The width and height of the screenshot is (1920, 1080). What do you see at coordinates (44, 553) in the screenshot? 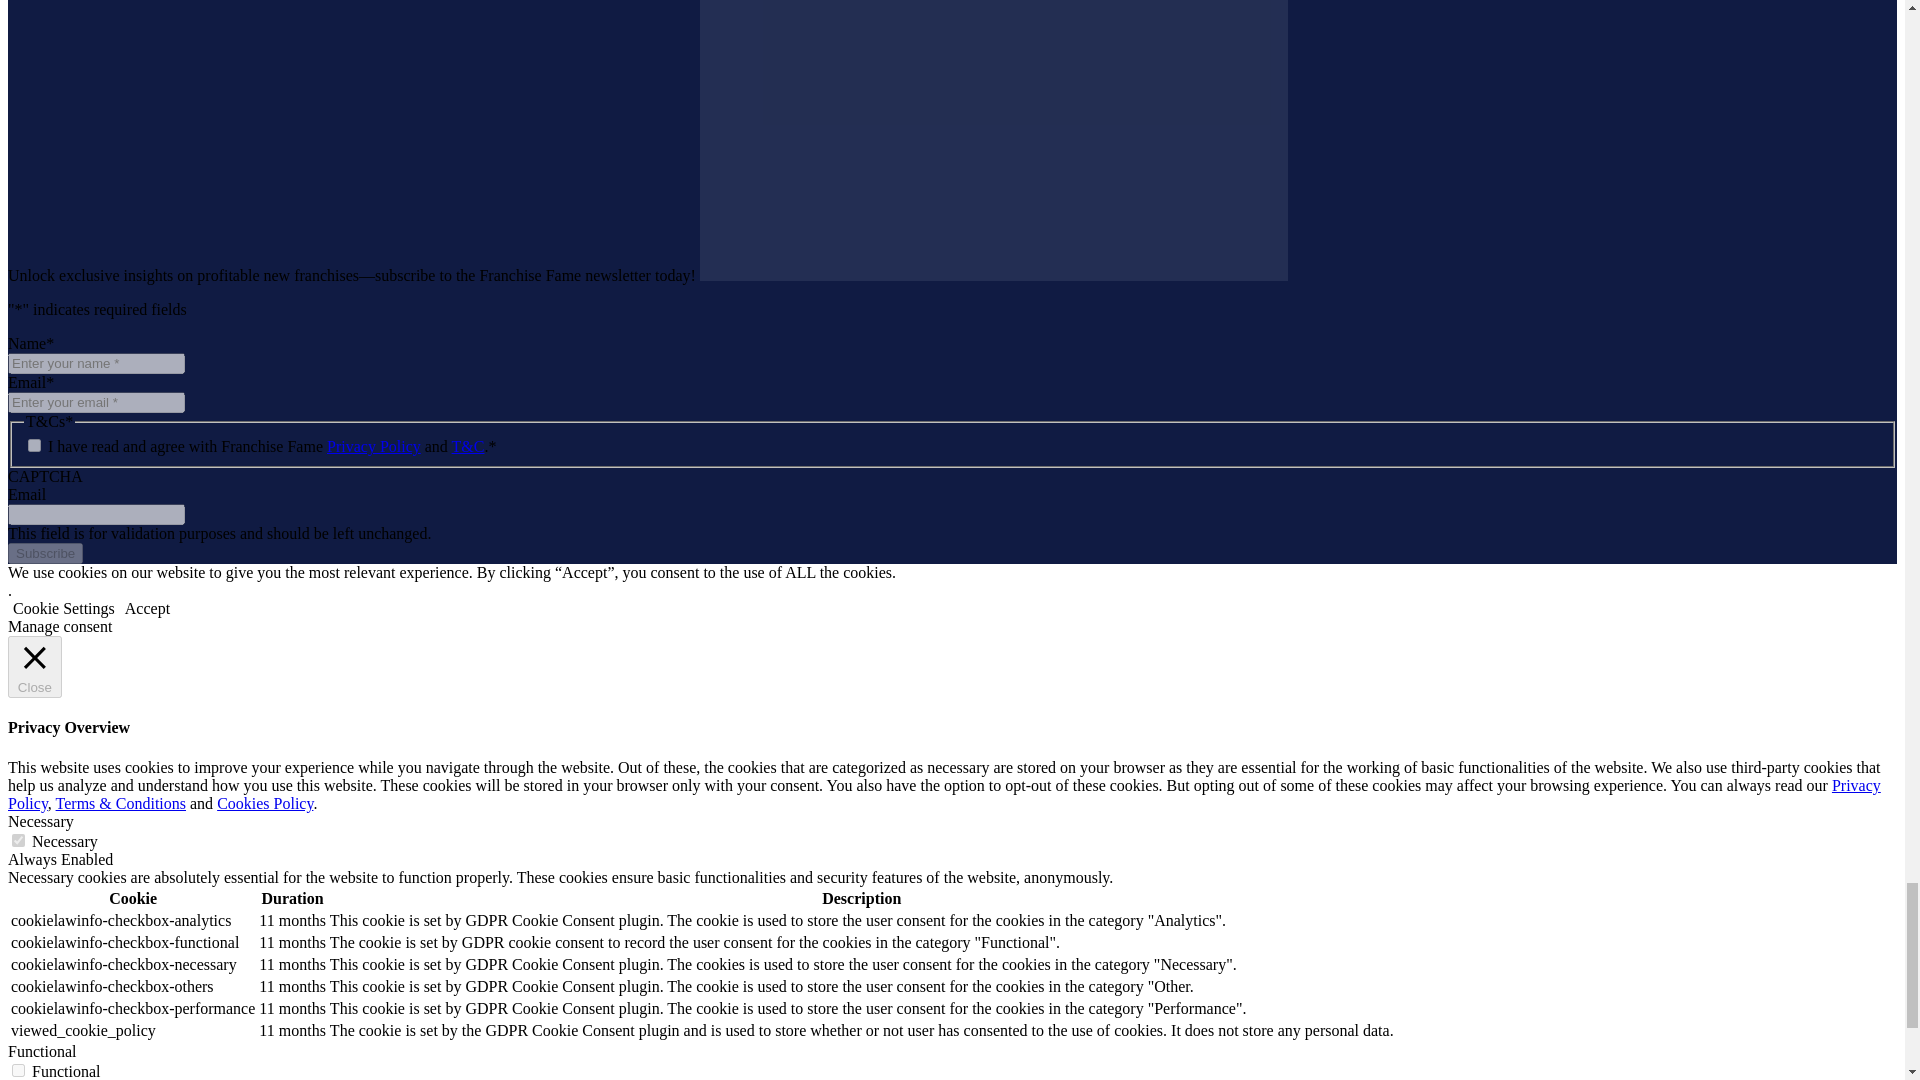
I see `Subscribe` at bounding box center [44, 553].